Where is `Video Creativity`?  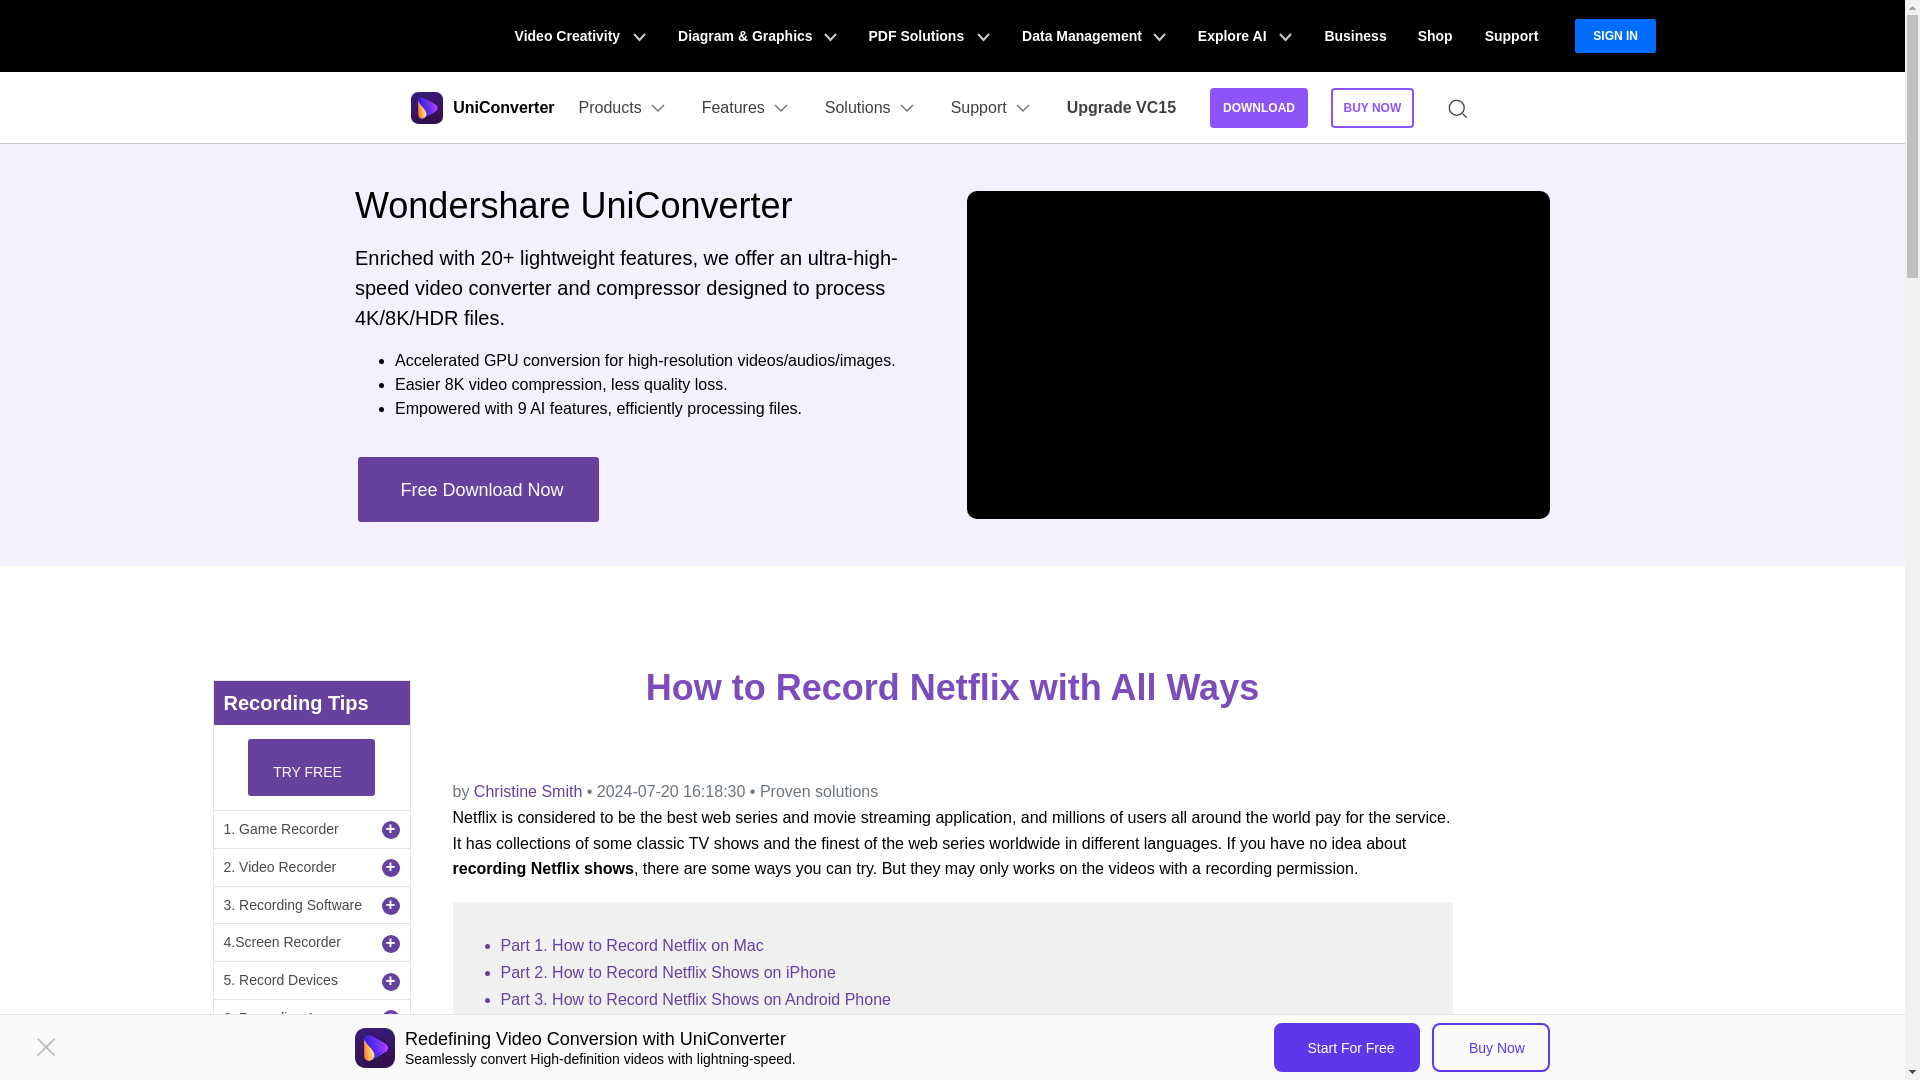
Video Creativity is located at coordinates (580, 36).